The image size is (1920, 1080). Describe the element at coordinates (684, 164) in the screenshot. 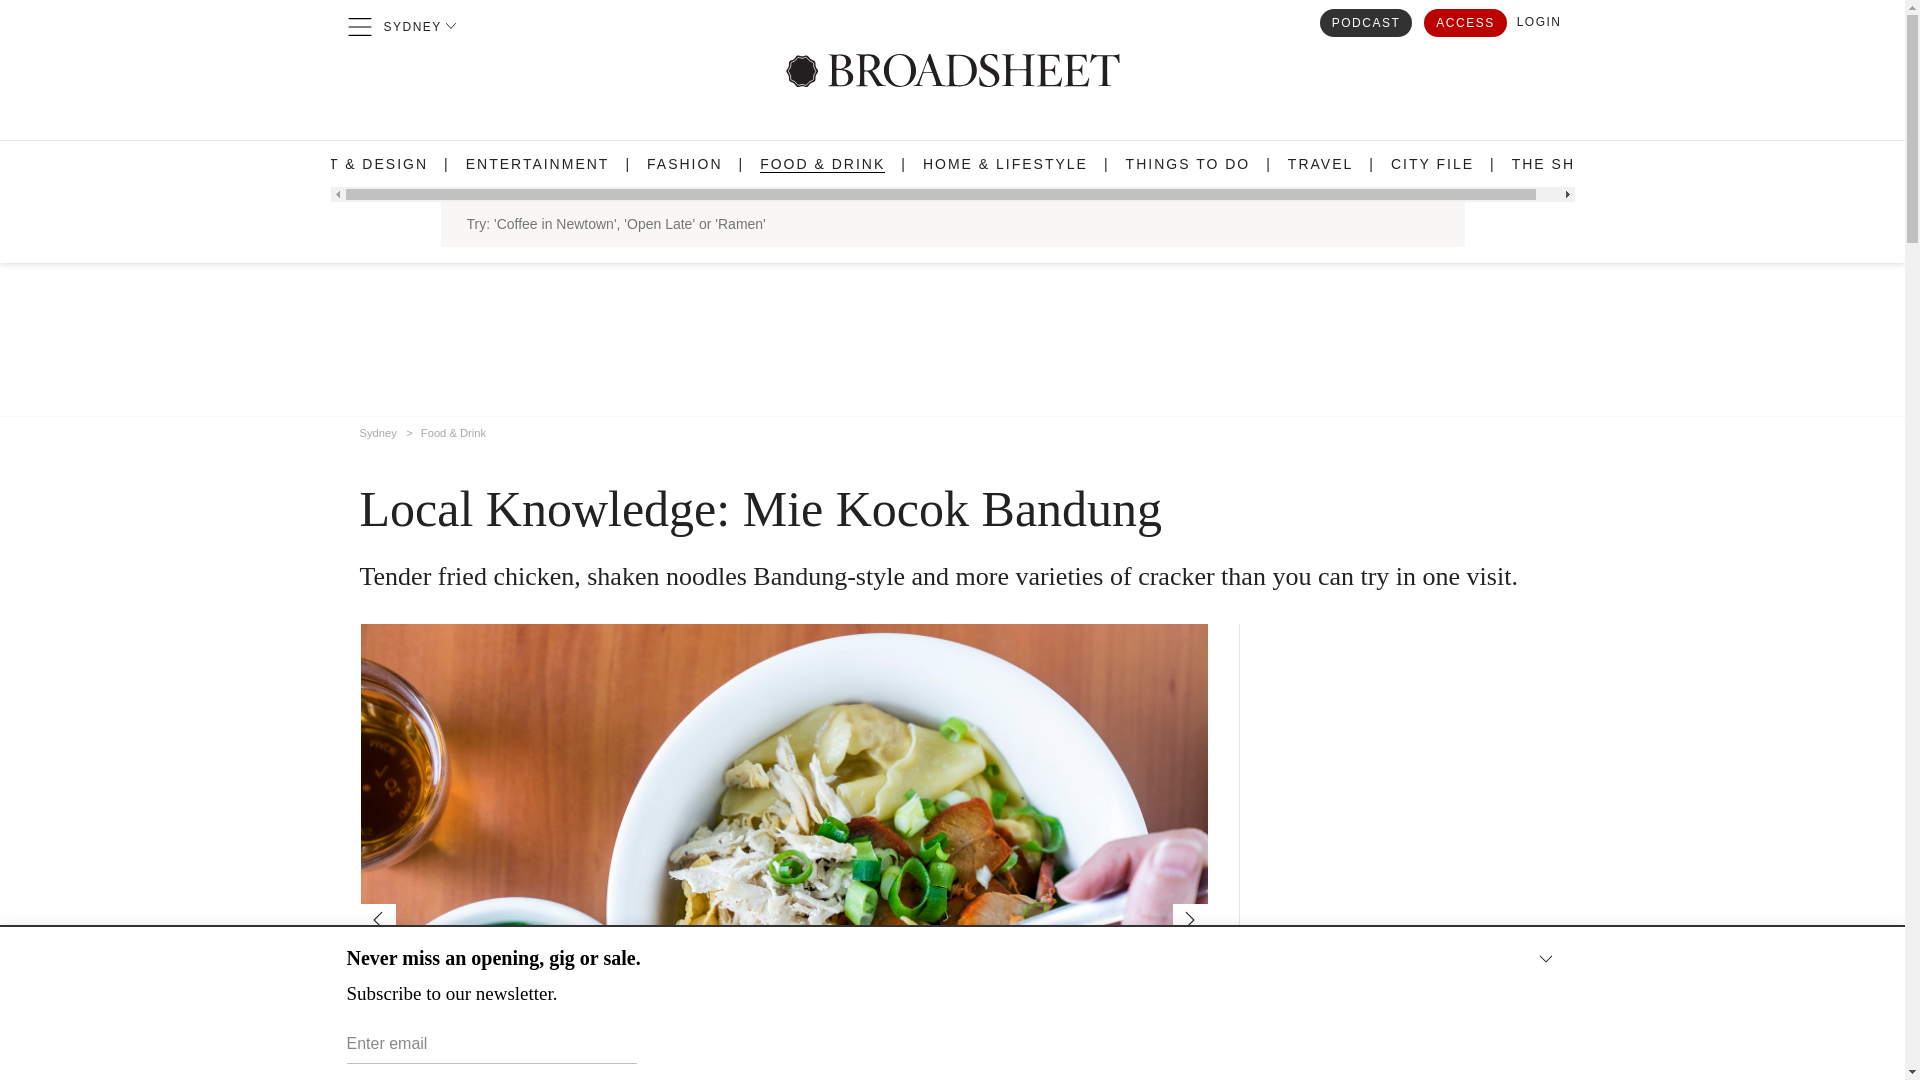

I see `FASHION` at that location.